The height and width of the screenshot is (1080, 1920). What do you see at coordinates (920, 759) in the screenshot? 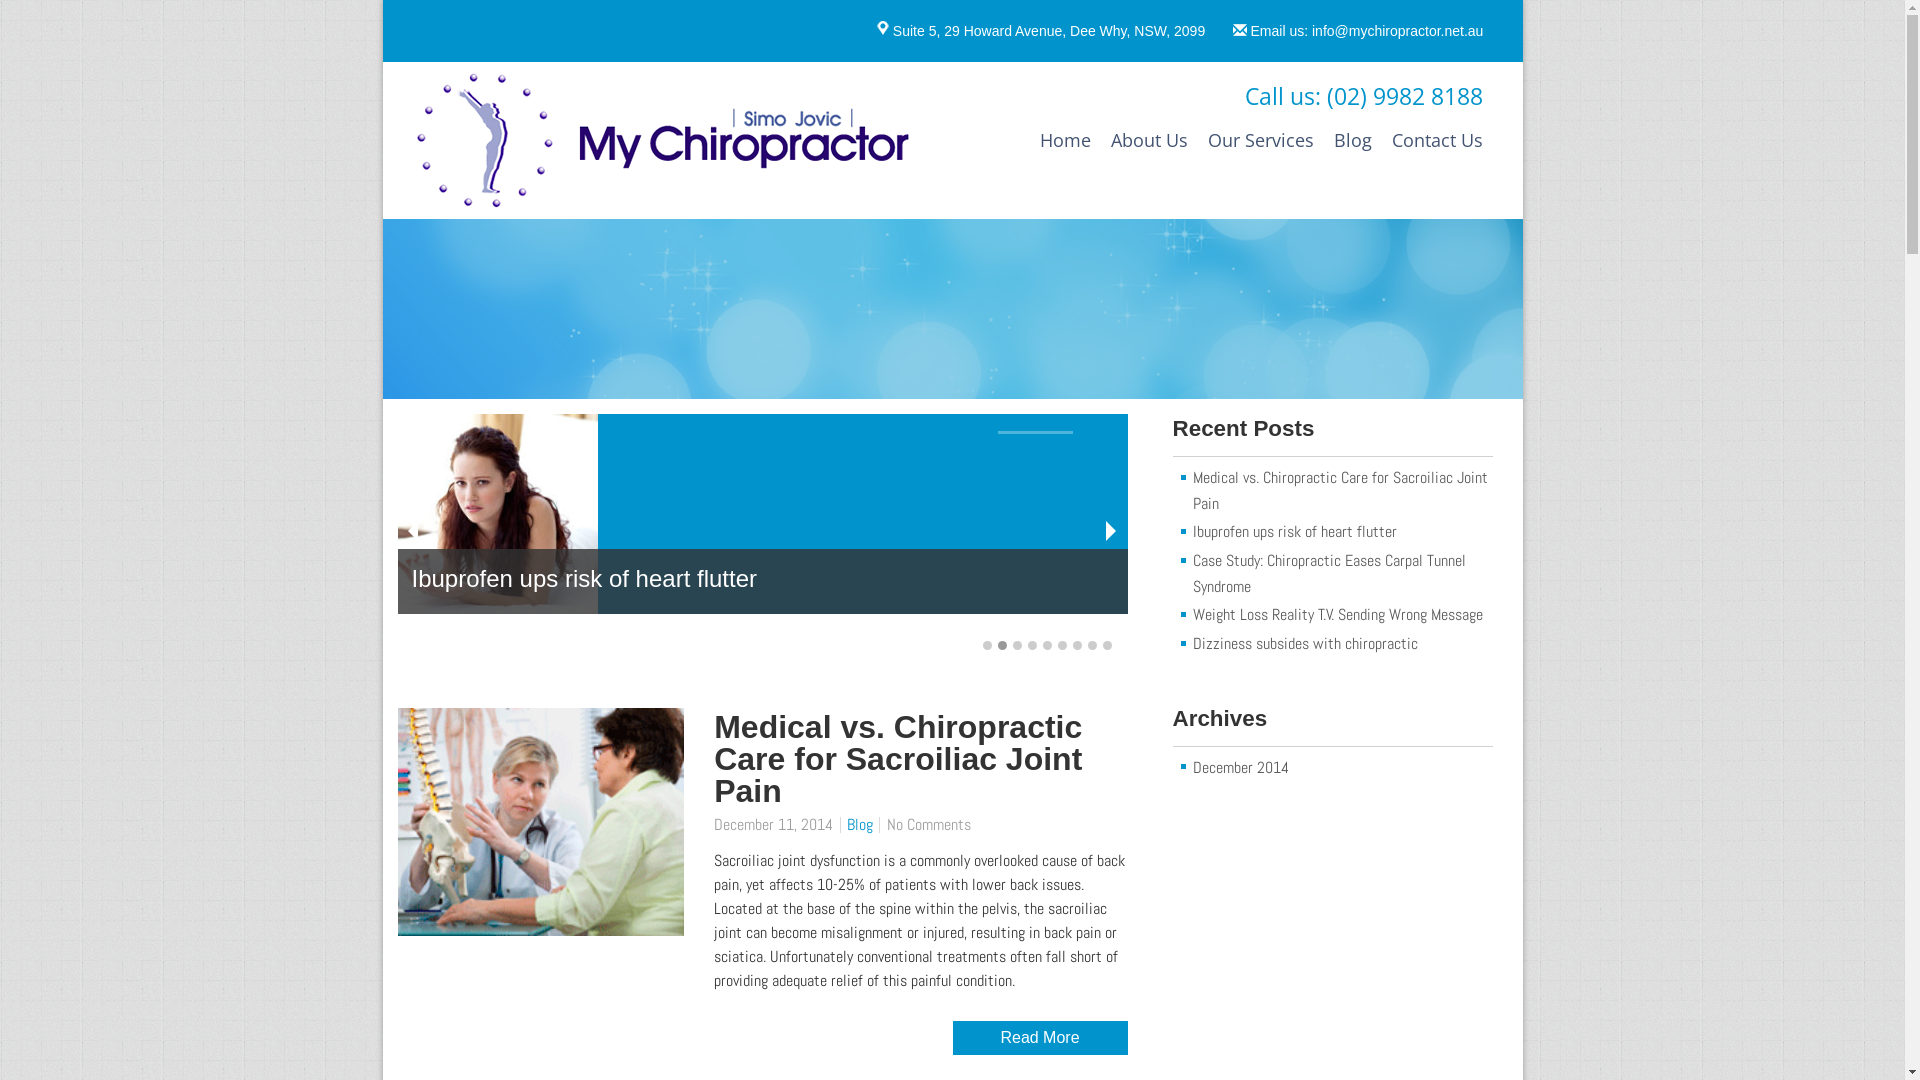
I see `Medical vs. Chiropractic Care for Sacroiliac Joint Pain` at bounding box center [920, 759].